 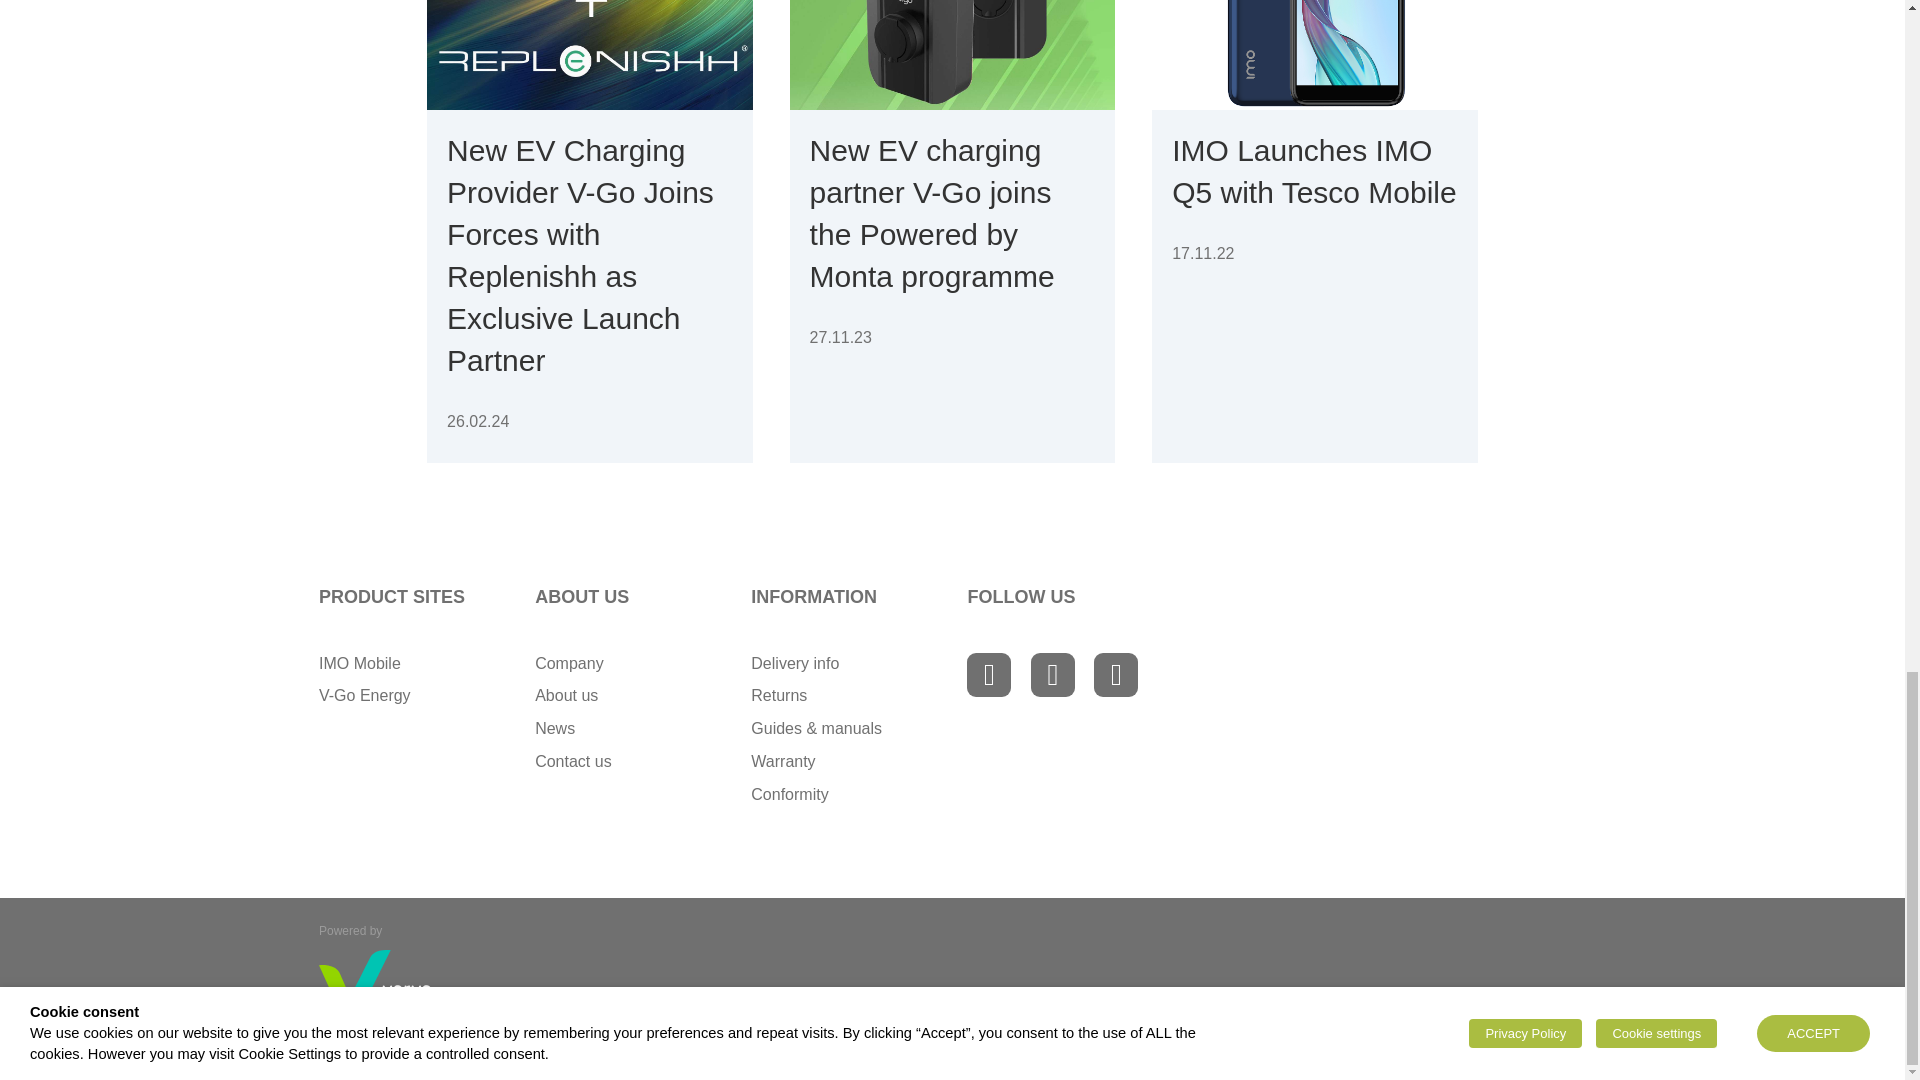 What do you see at coordinates (566, 695) in the screenshot?
I see `About us` at bounding box center [566, 695].